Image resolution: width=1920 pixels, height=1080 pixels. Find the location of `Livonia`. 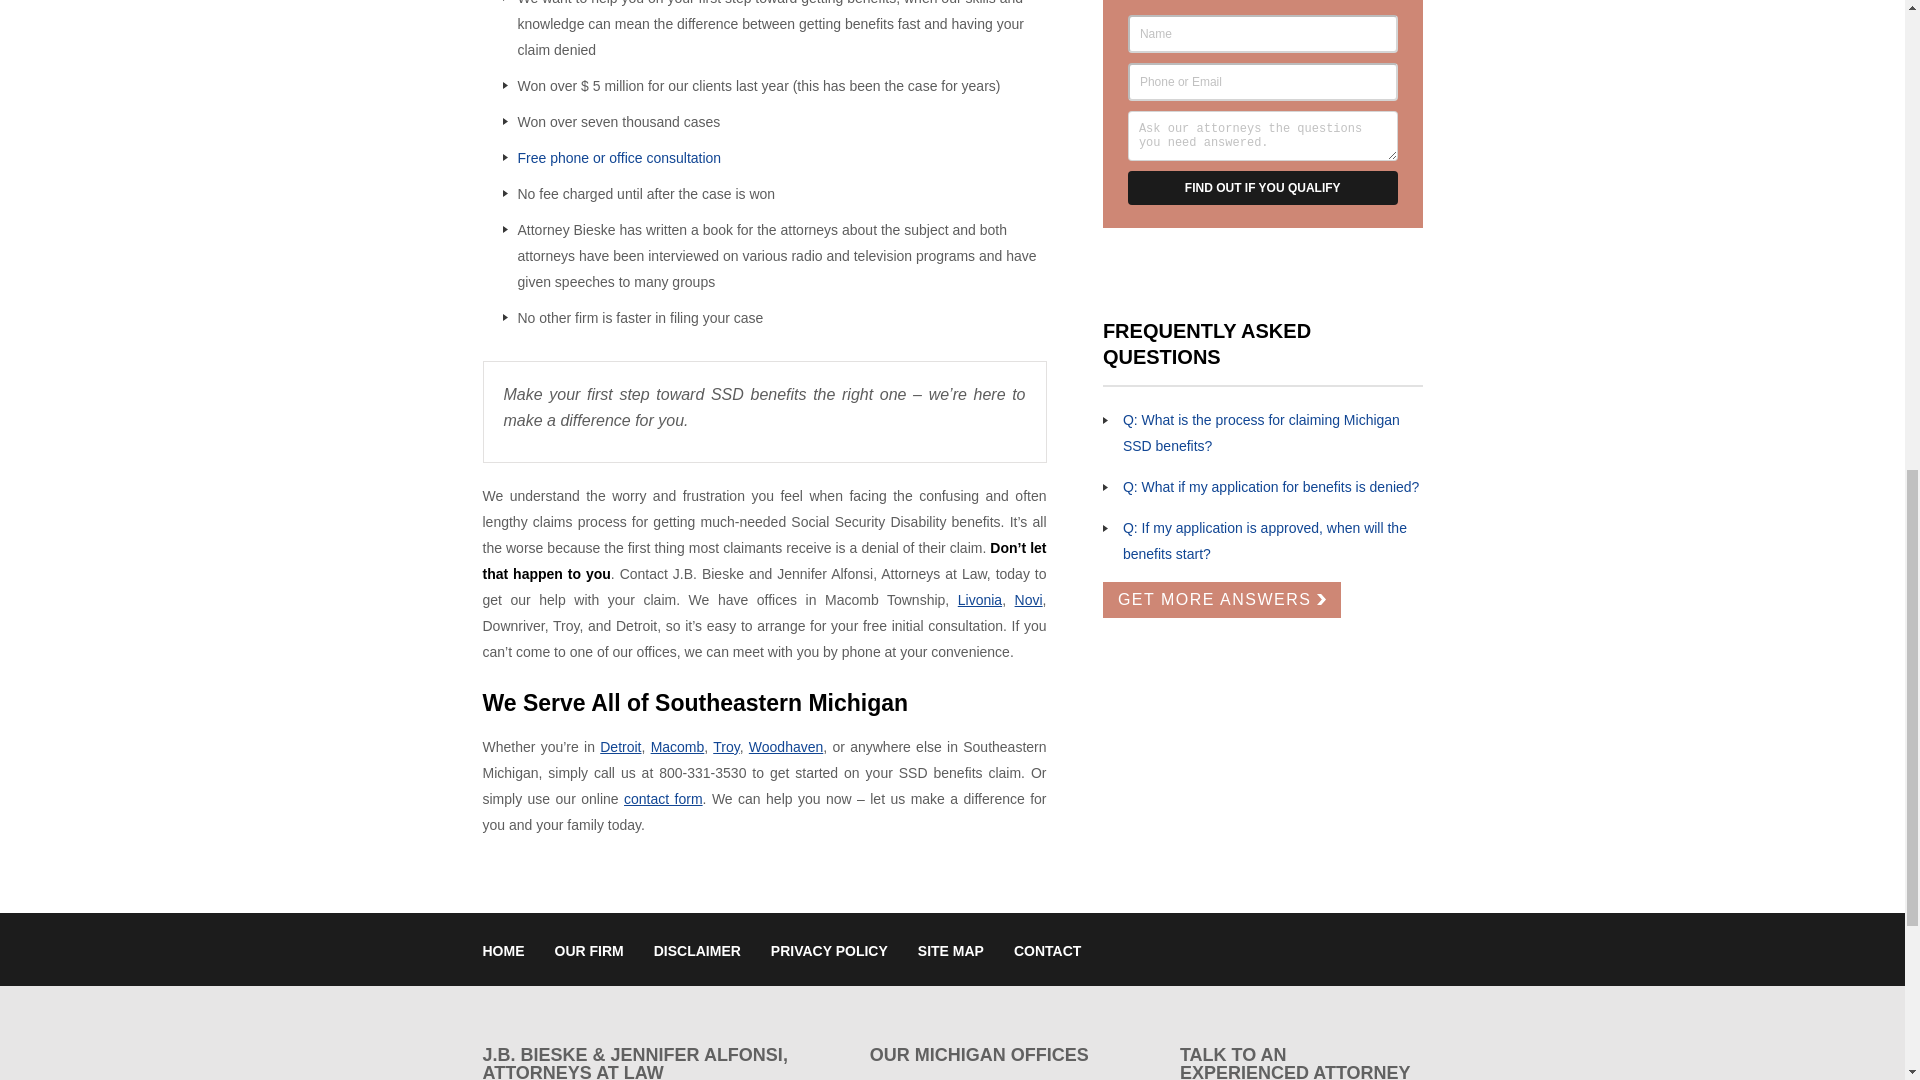

Livonia is located at coordinates (980, 600).